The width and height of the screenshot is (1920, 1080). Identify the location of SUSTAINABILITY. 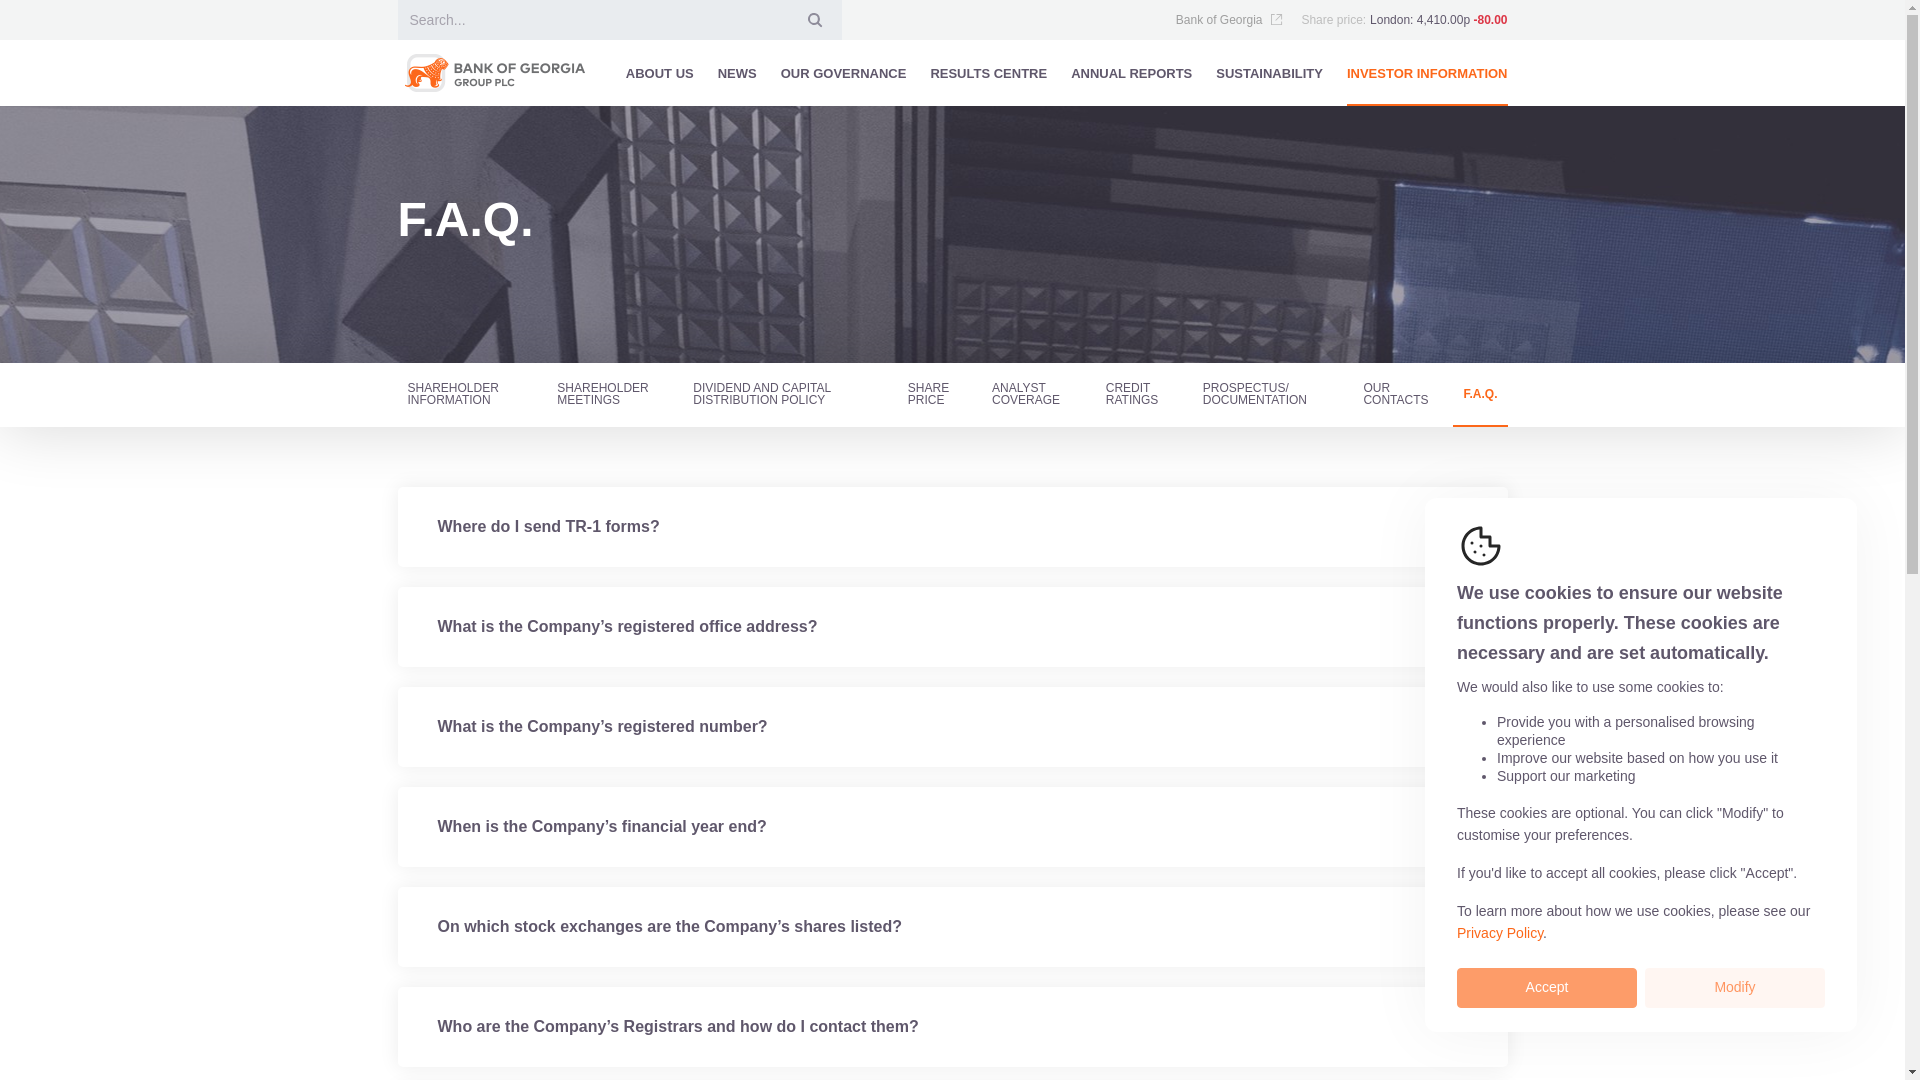
(1268, 72).